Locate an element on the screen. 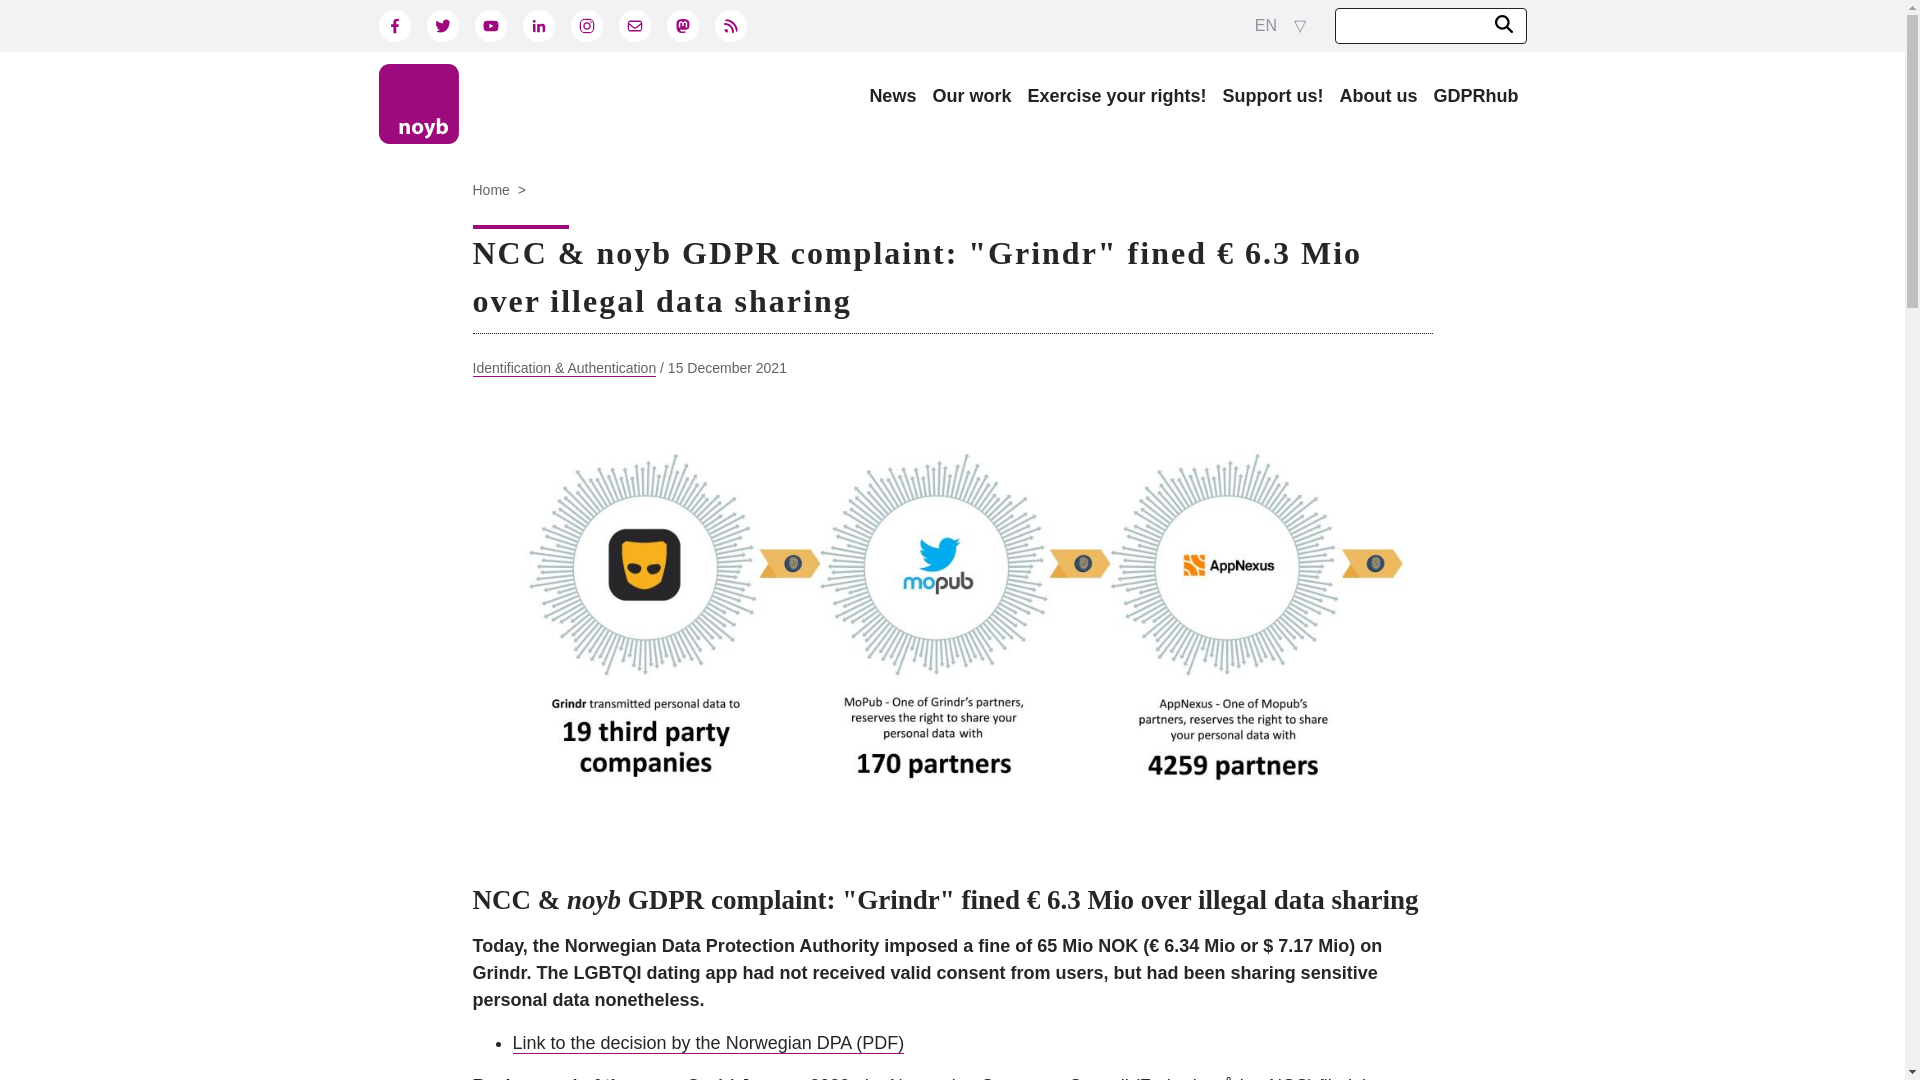  Become a supporting member is located at coordinates (1272, 96).